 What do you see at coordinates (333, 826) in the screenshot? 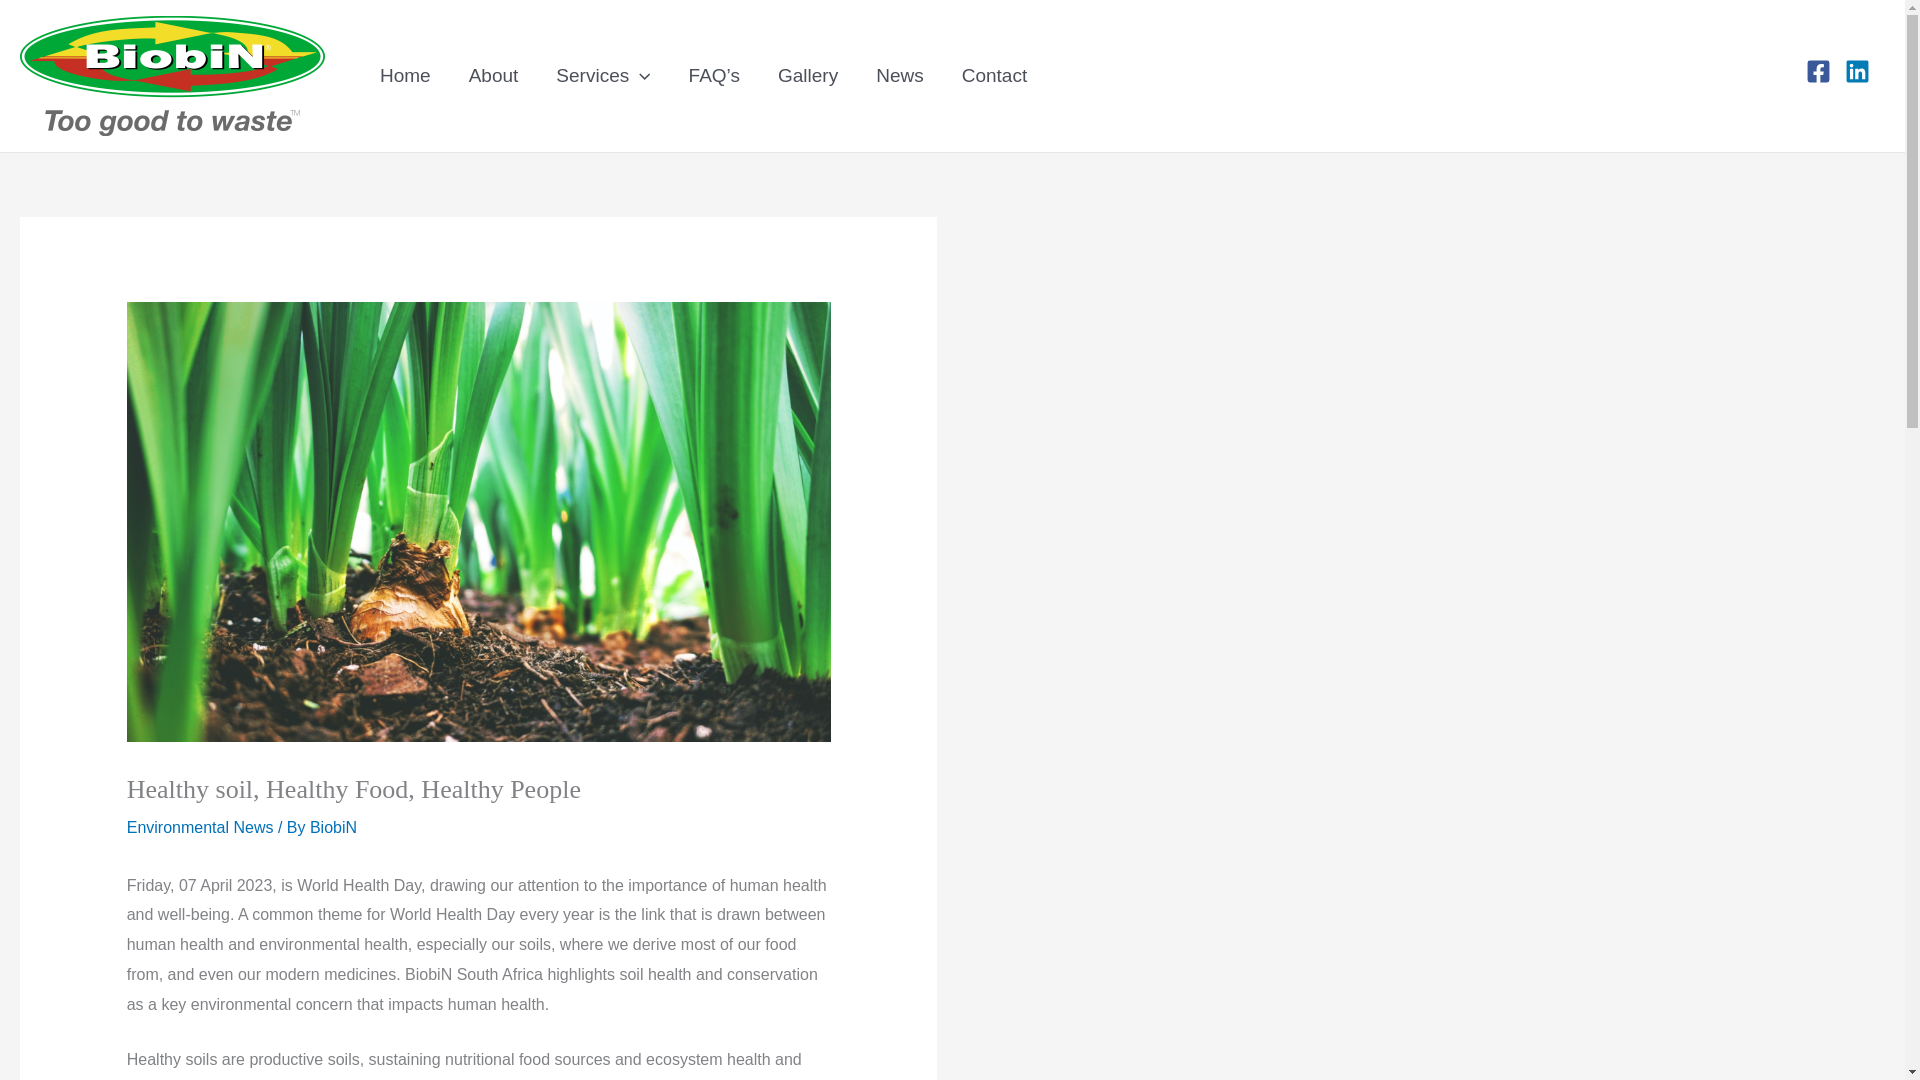
I see `View all posts by BiobiN` at bounding box center [333, 826].